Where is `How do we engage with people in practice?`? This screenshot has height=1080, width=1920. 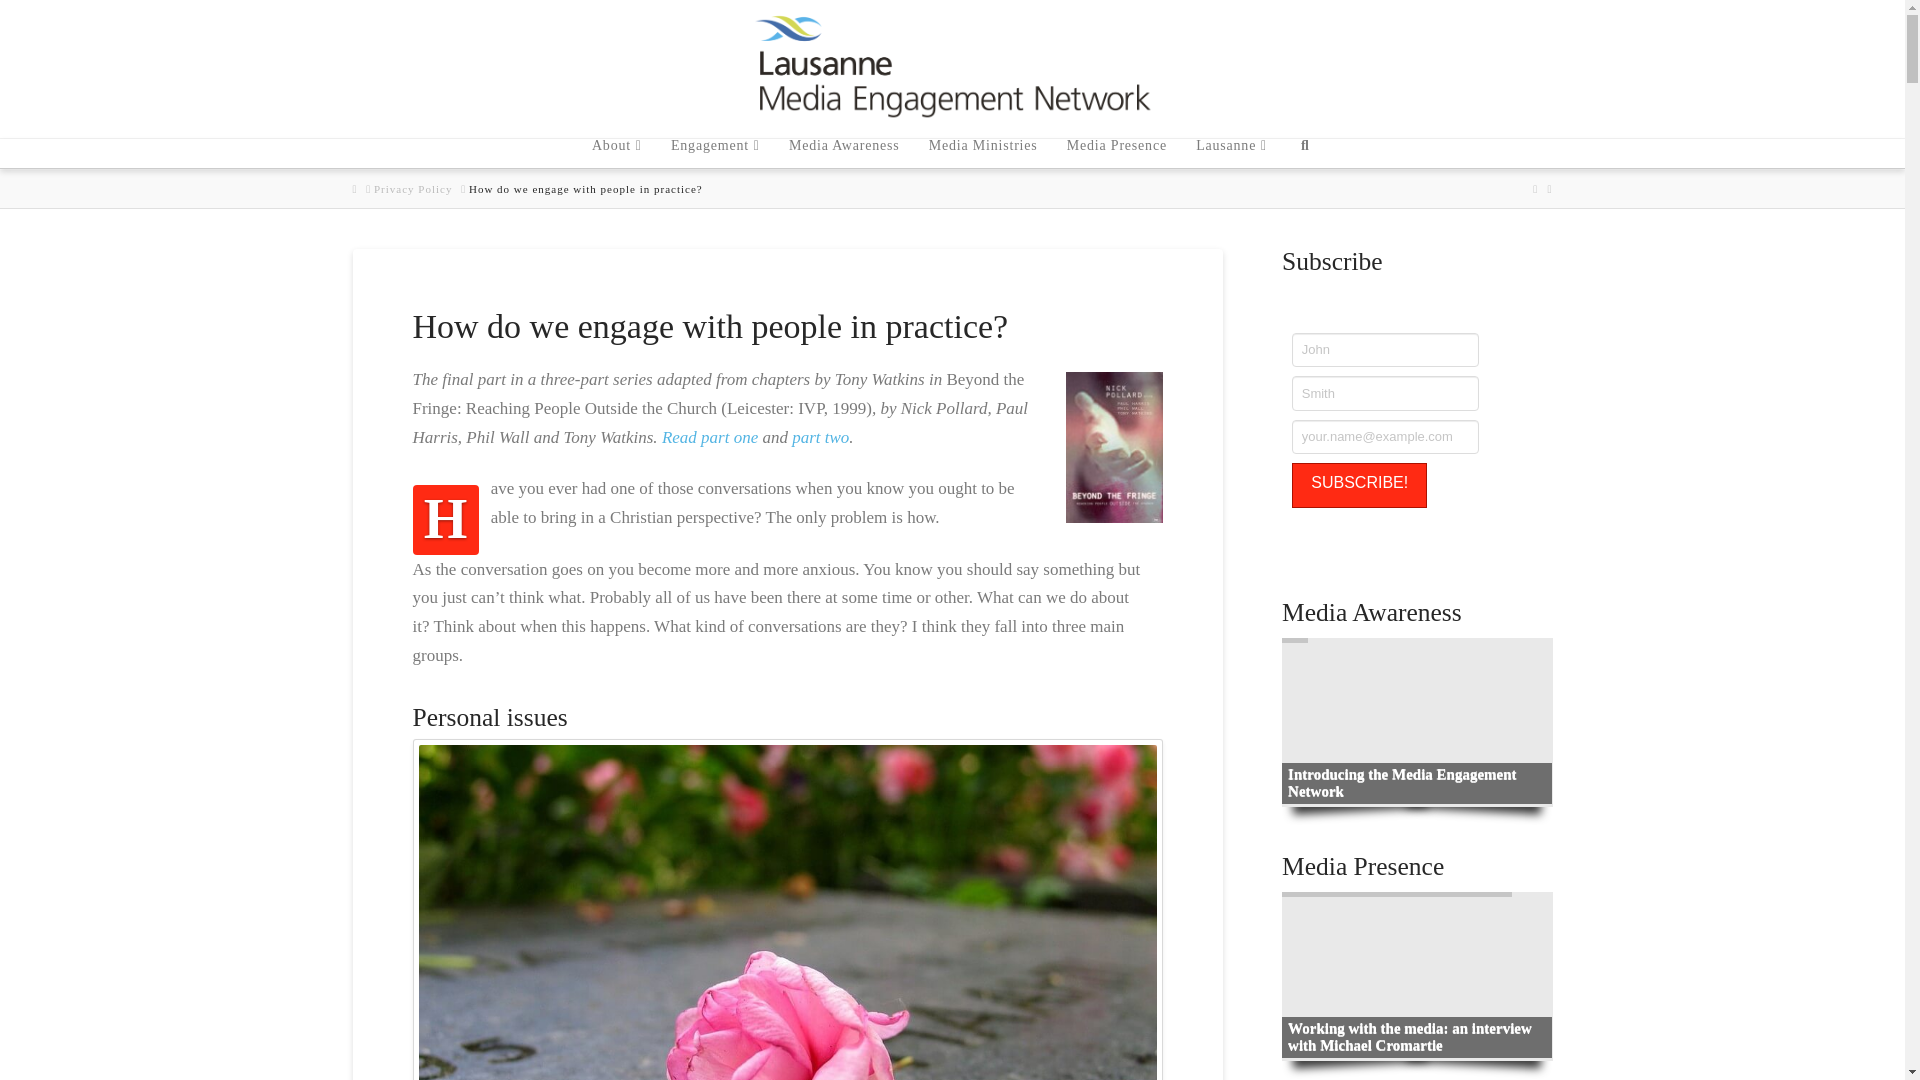
How do we engage with people in practice? is located at coordinates (585, 189).